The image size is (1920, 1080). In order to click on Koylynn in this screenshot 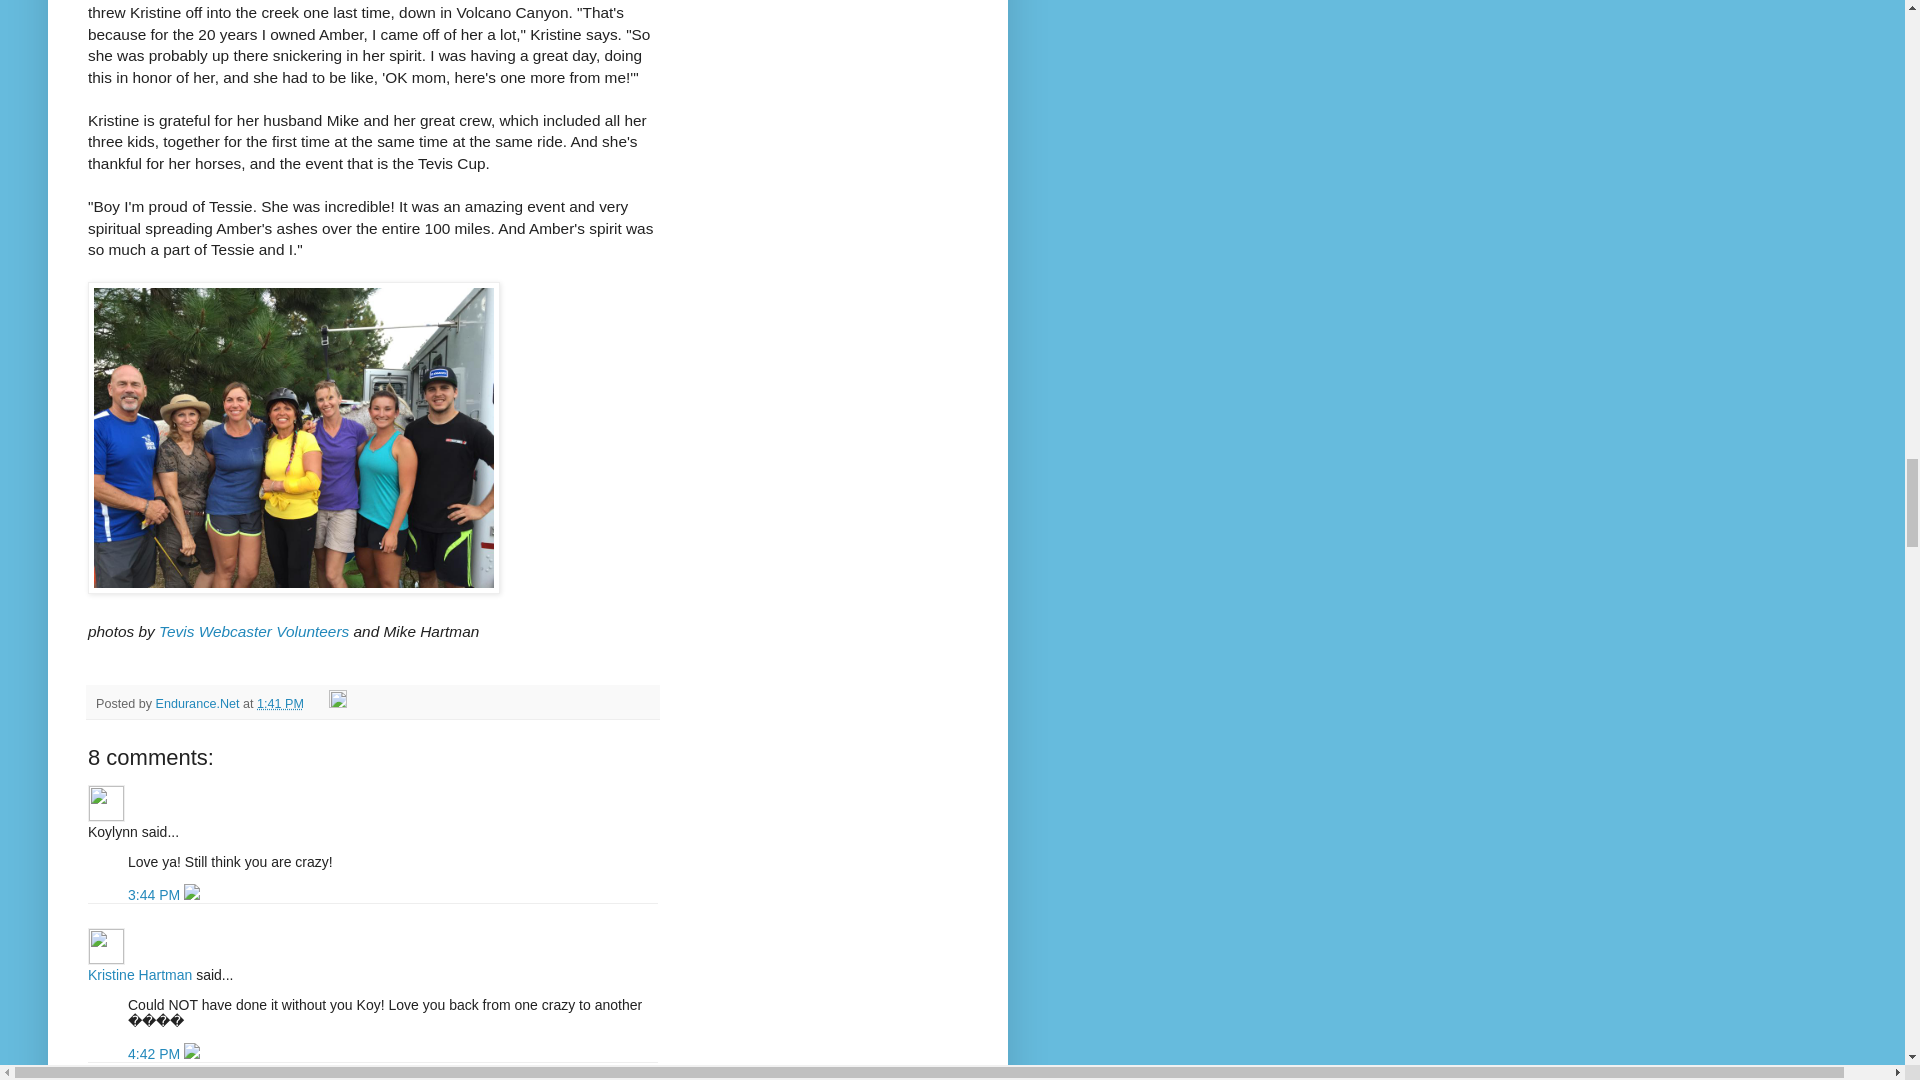, I will do `click(106, 803)`.